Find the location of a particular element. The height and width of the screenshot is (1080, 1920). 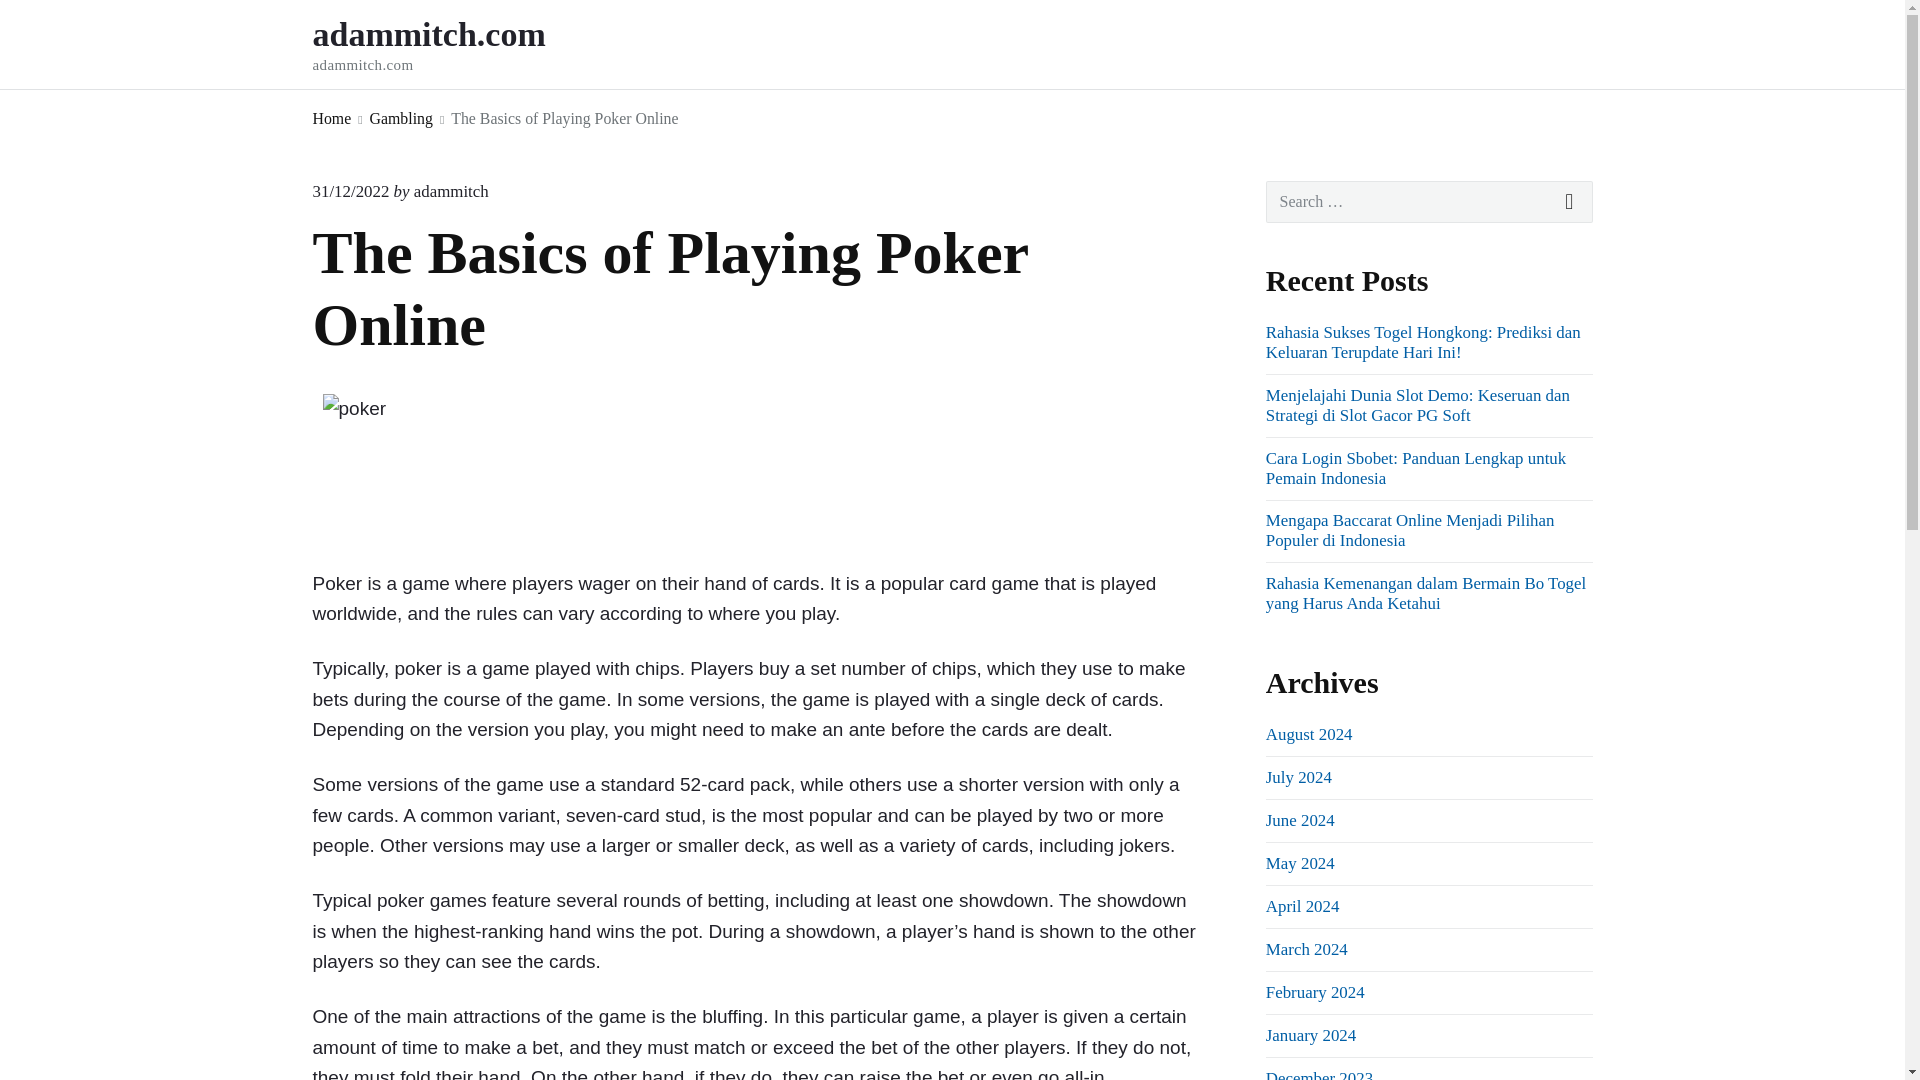

December 2023 is located at coordinates (455, 44).